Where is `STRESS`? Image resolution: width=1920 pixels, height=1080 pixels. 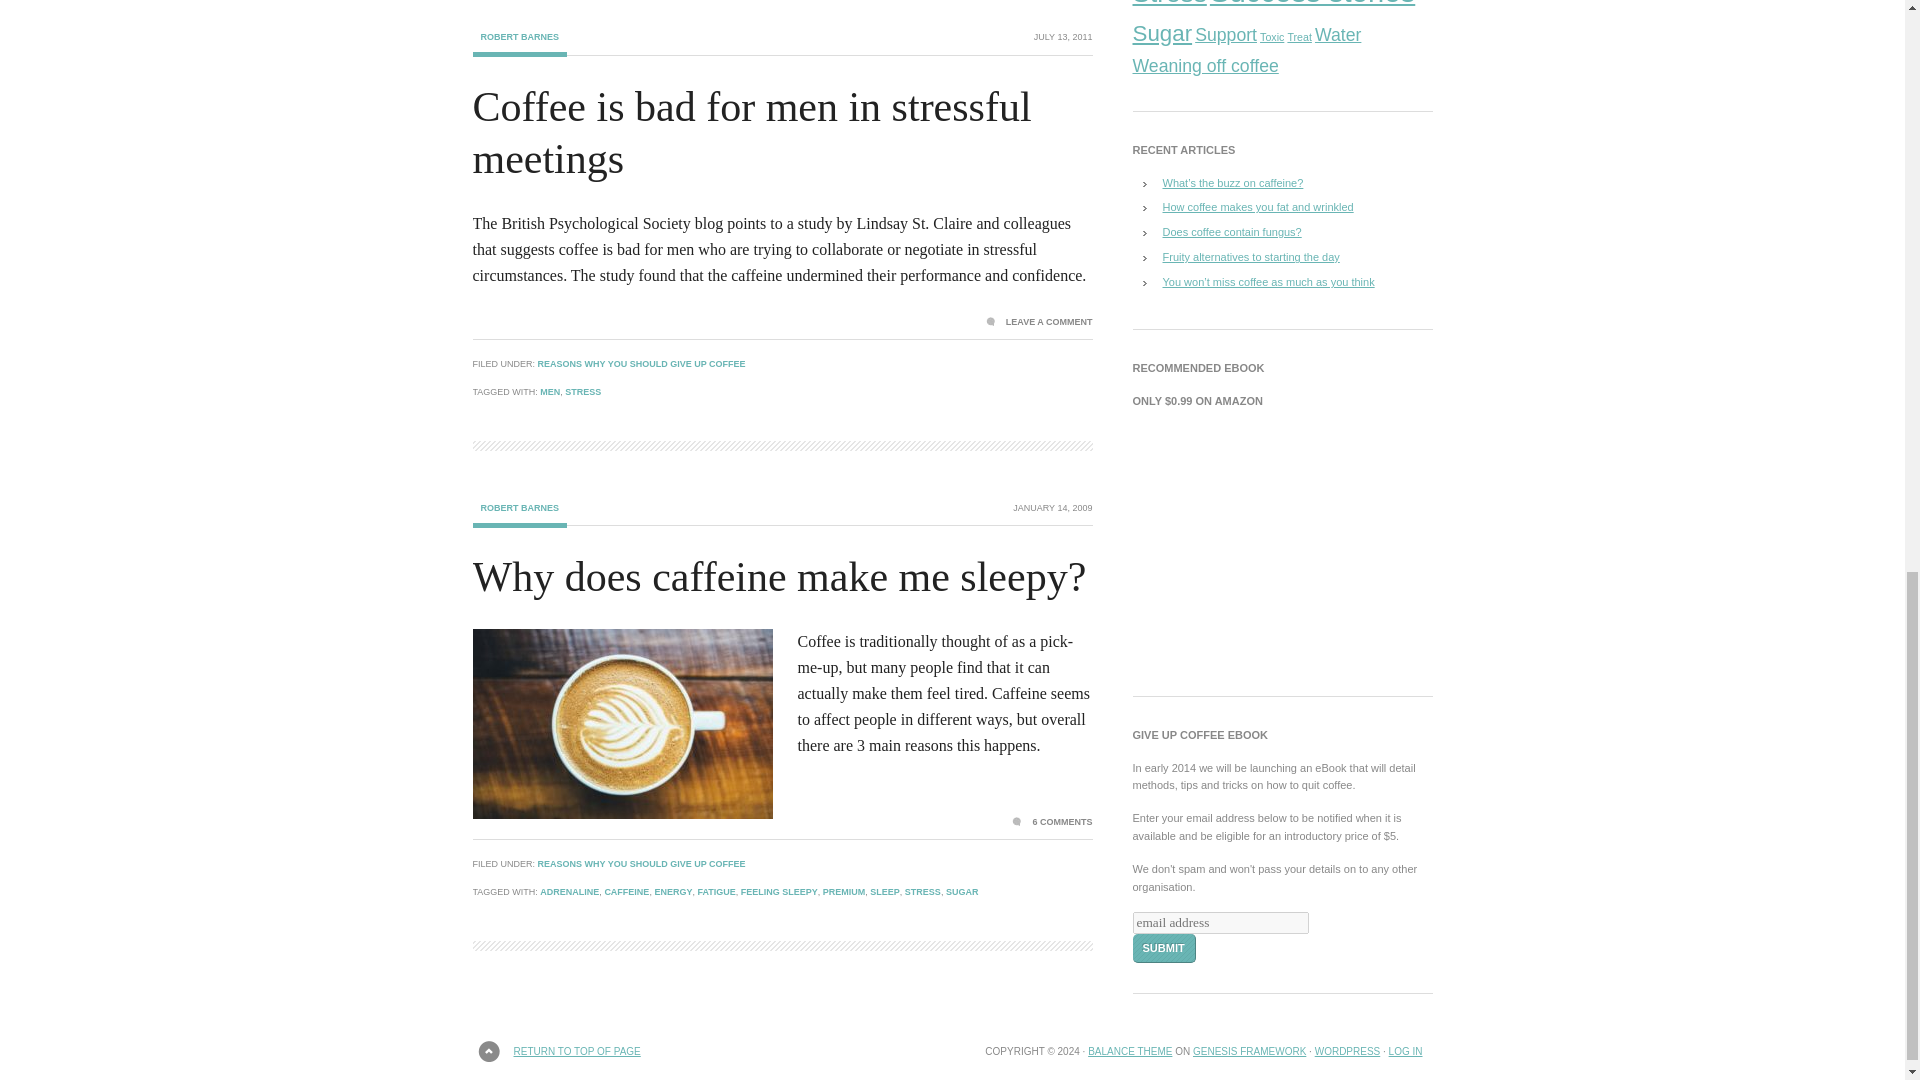 STRESS is located at coordinates (582, 392).